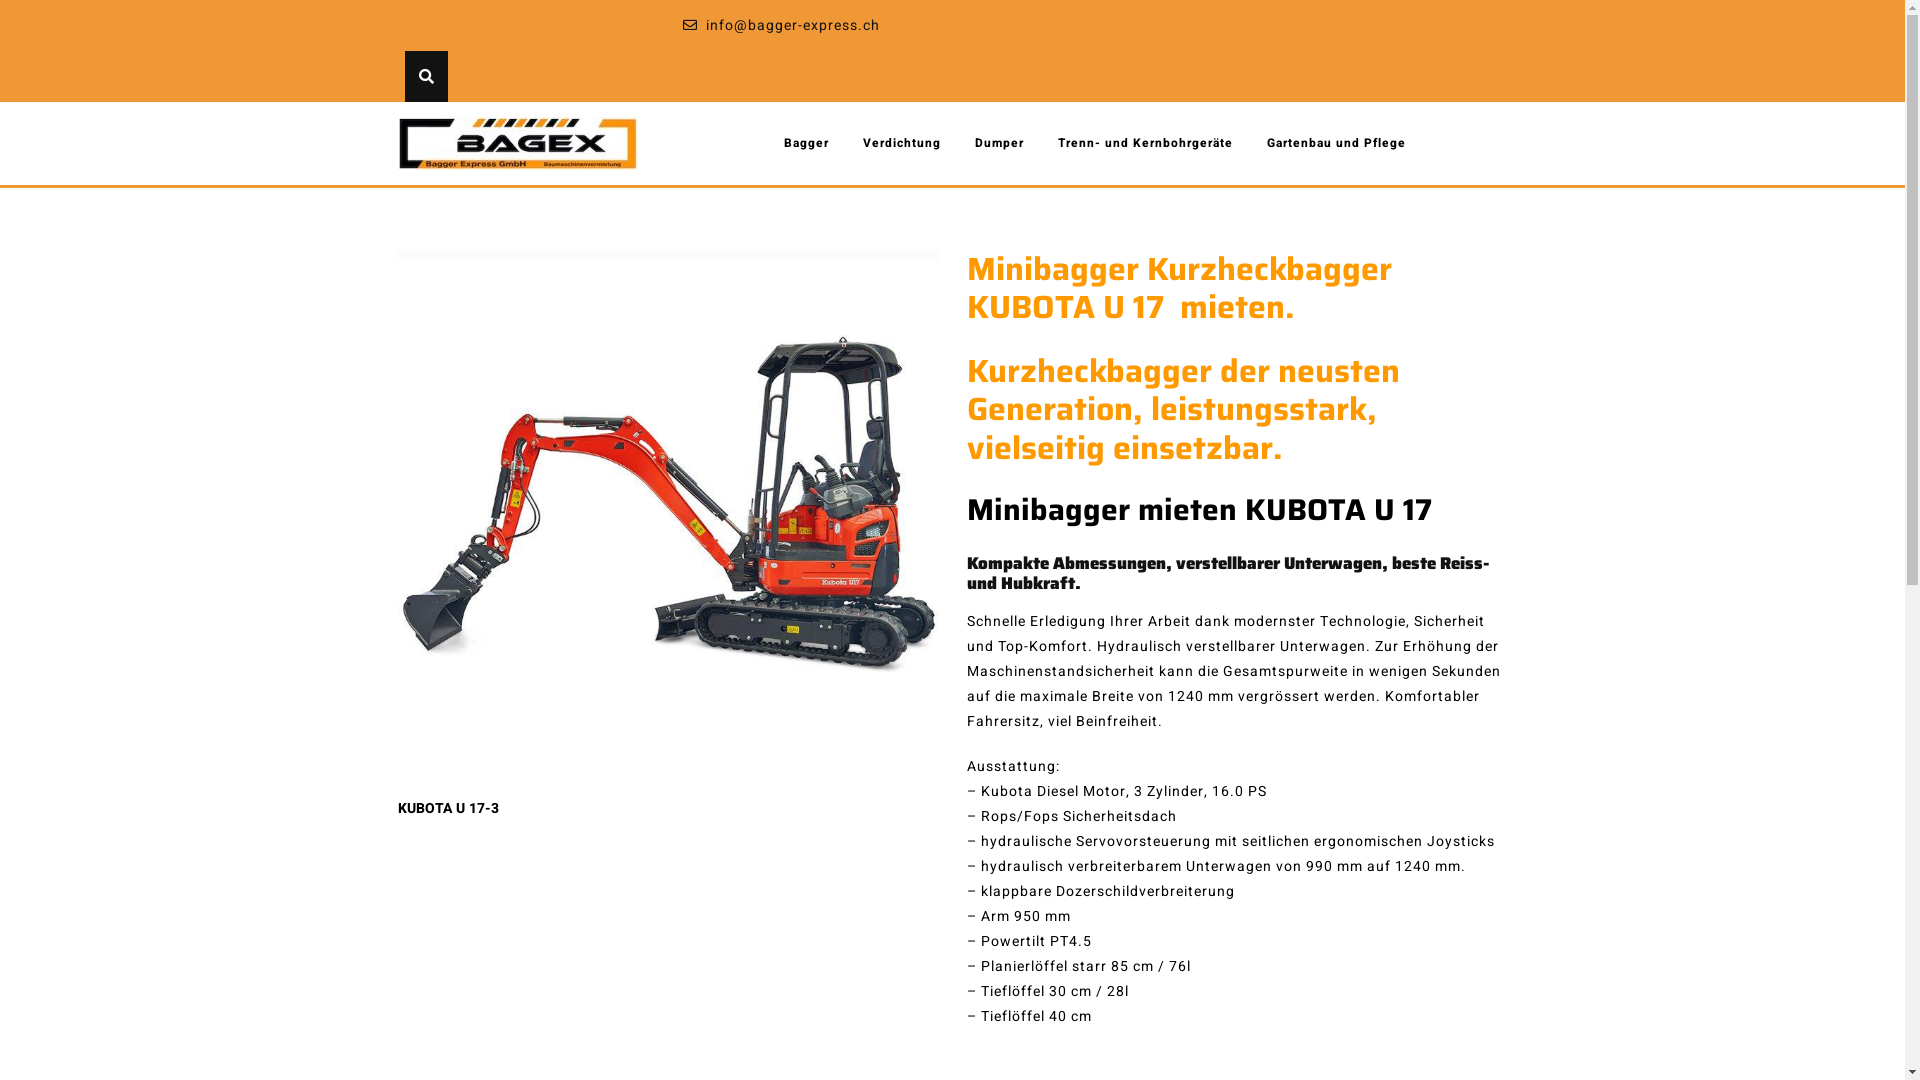 This screenshot has width=1920, height=1080. I want to click on Dumper, so click(1000, 143).